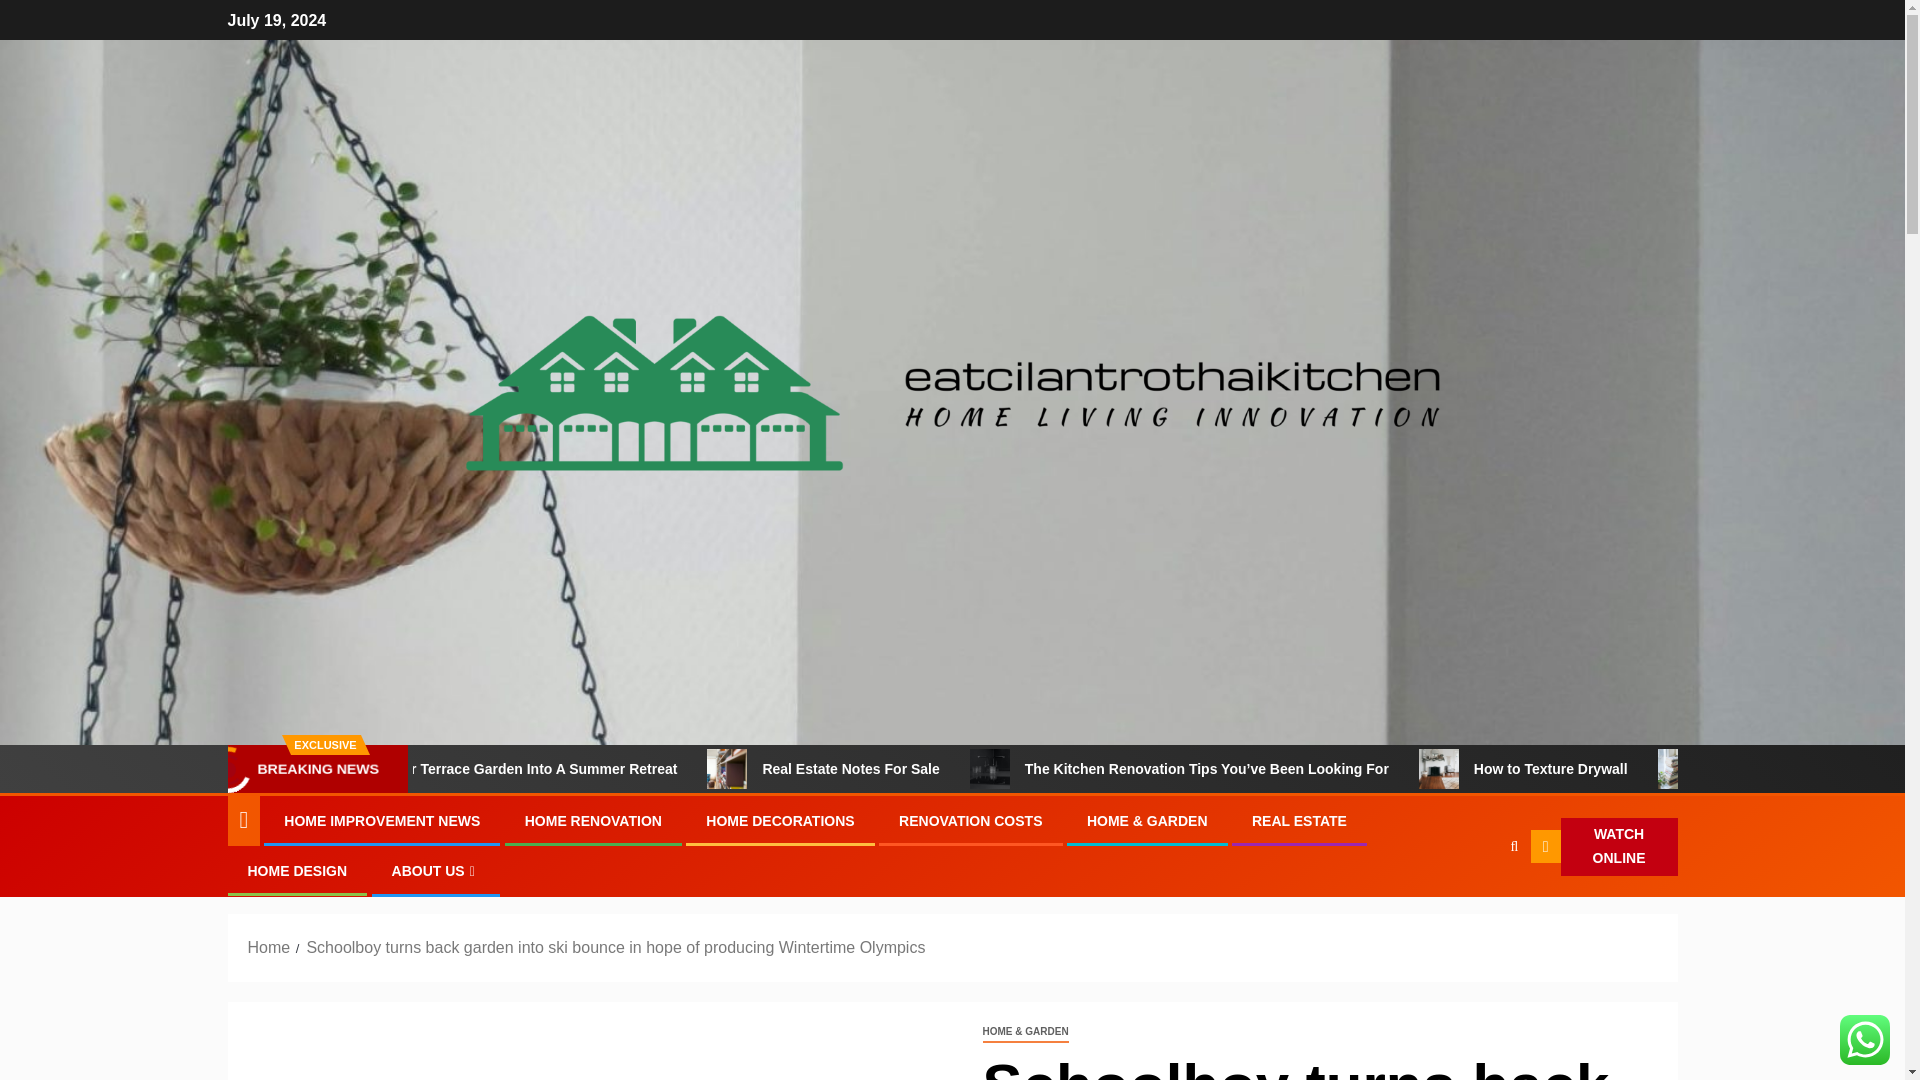  I want to click on Real Estate Notes For Sale, so click(807, 769).